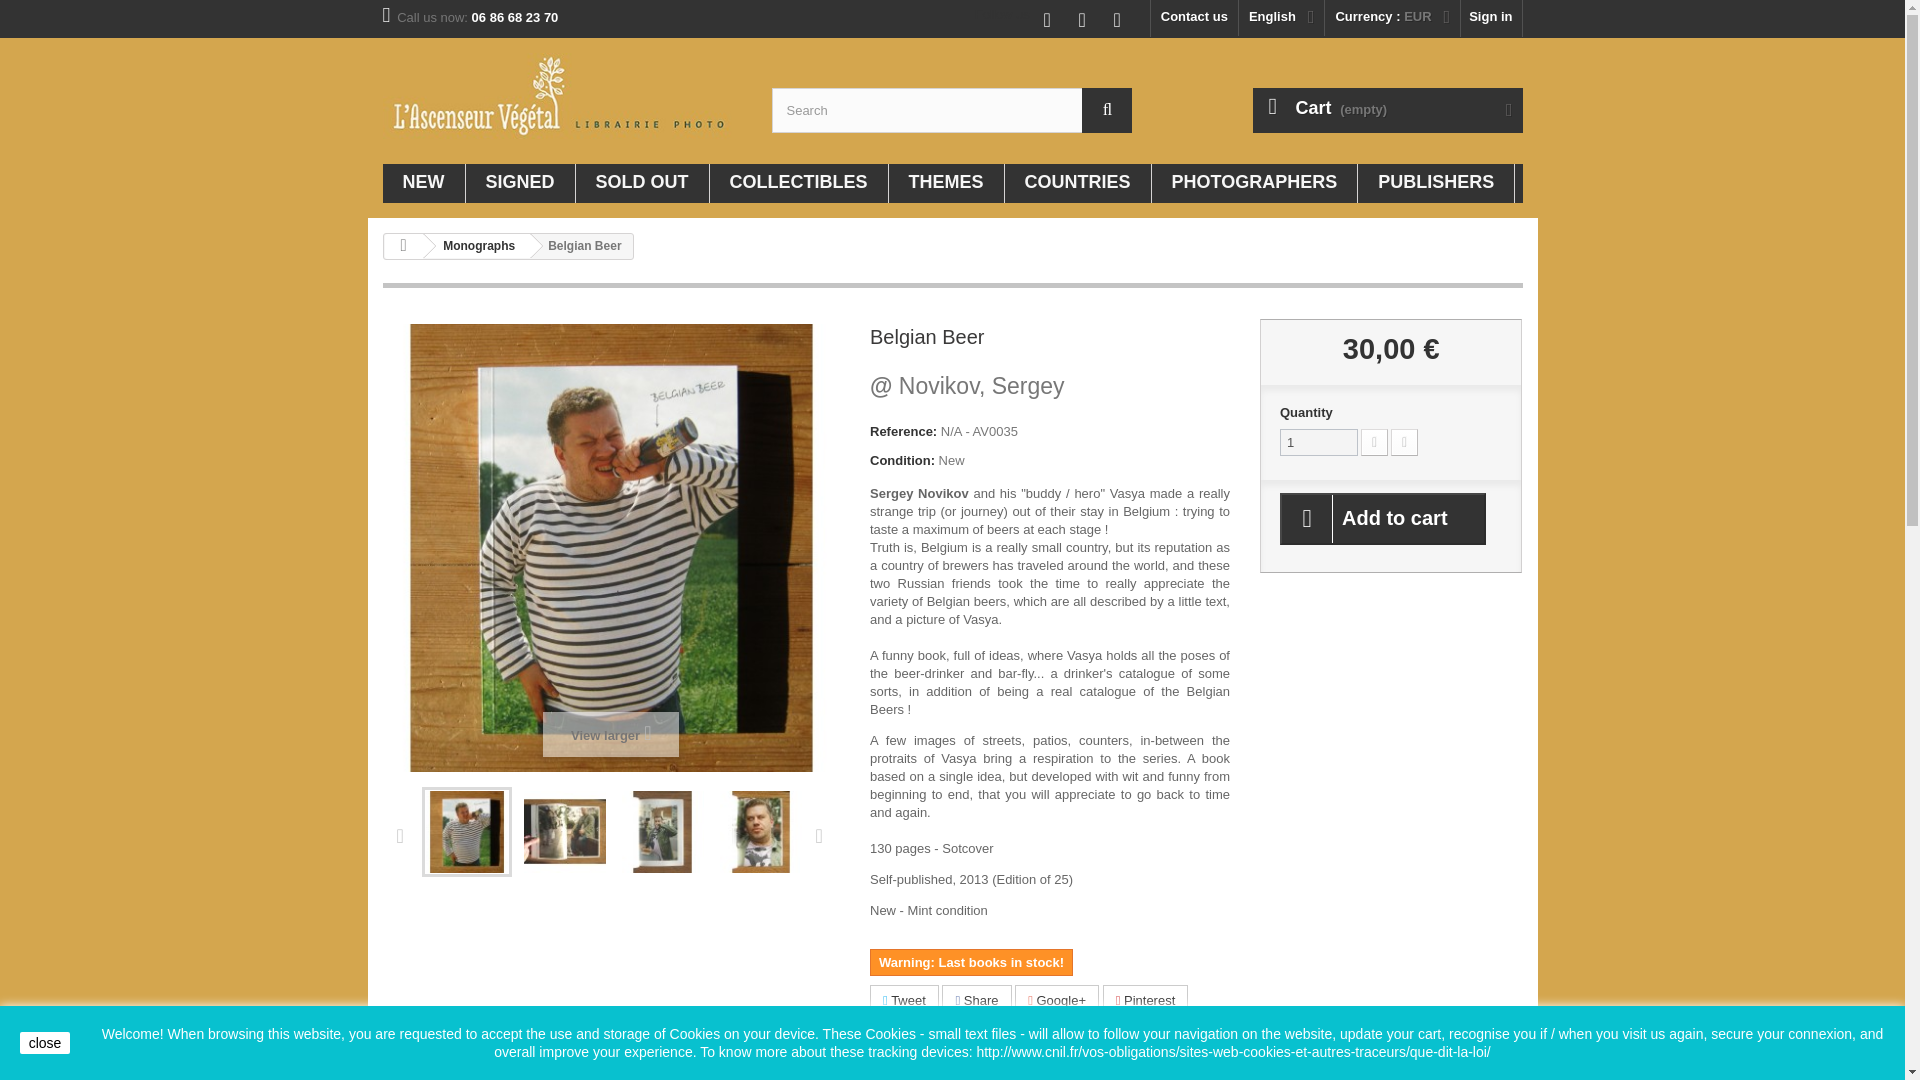 This screenshot has width=1920, height=1080. I want to click on signed, so click(520, 184).